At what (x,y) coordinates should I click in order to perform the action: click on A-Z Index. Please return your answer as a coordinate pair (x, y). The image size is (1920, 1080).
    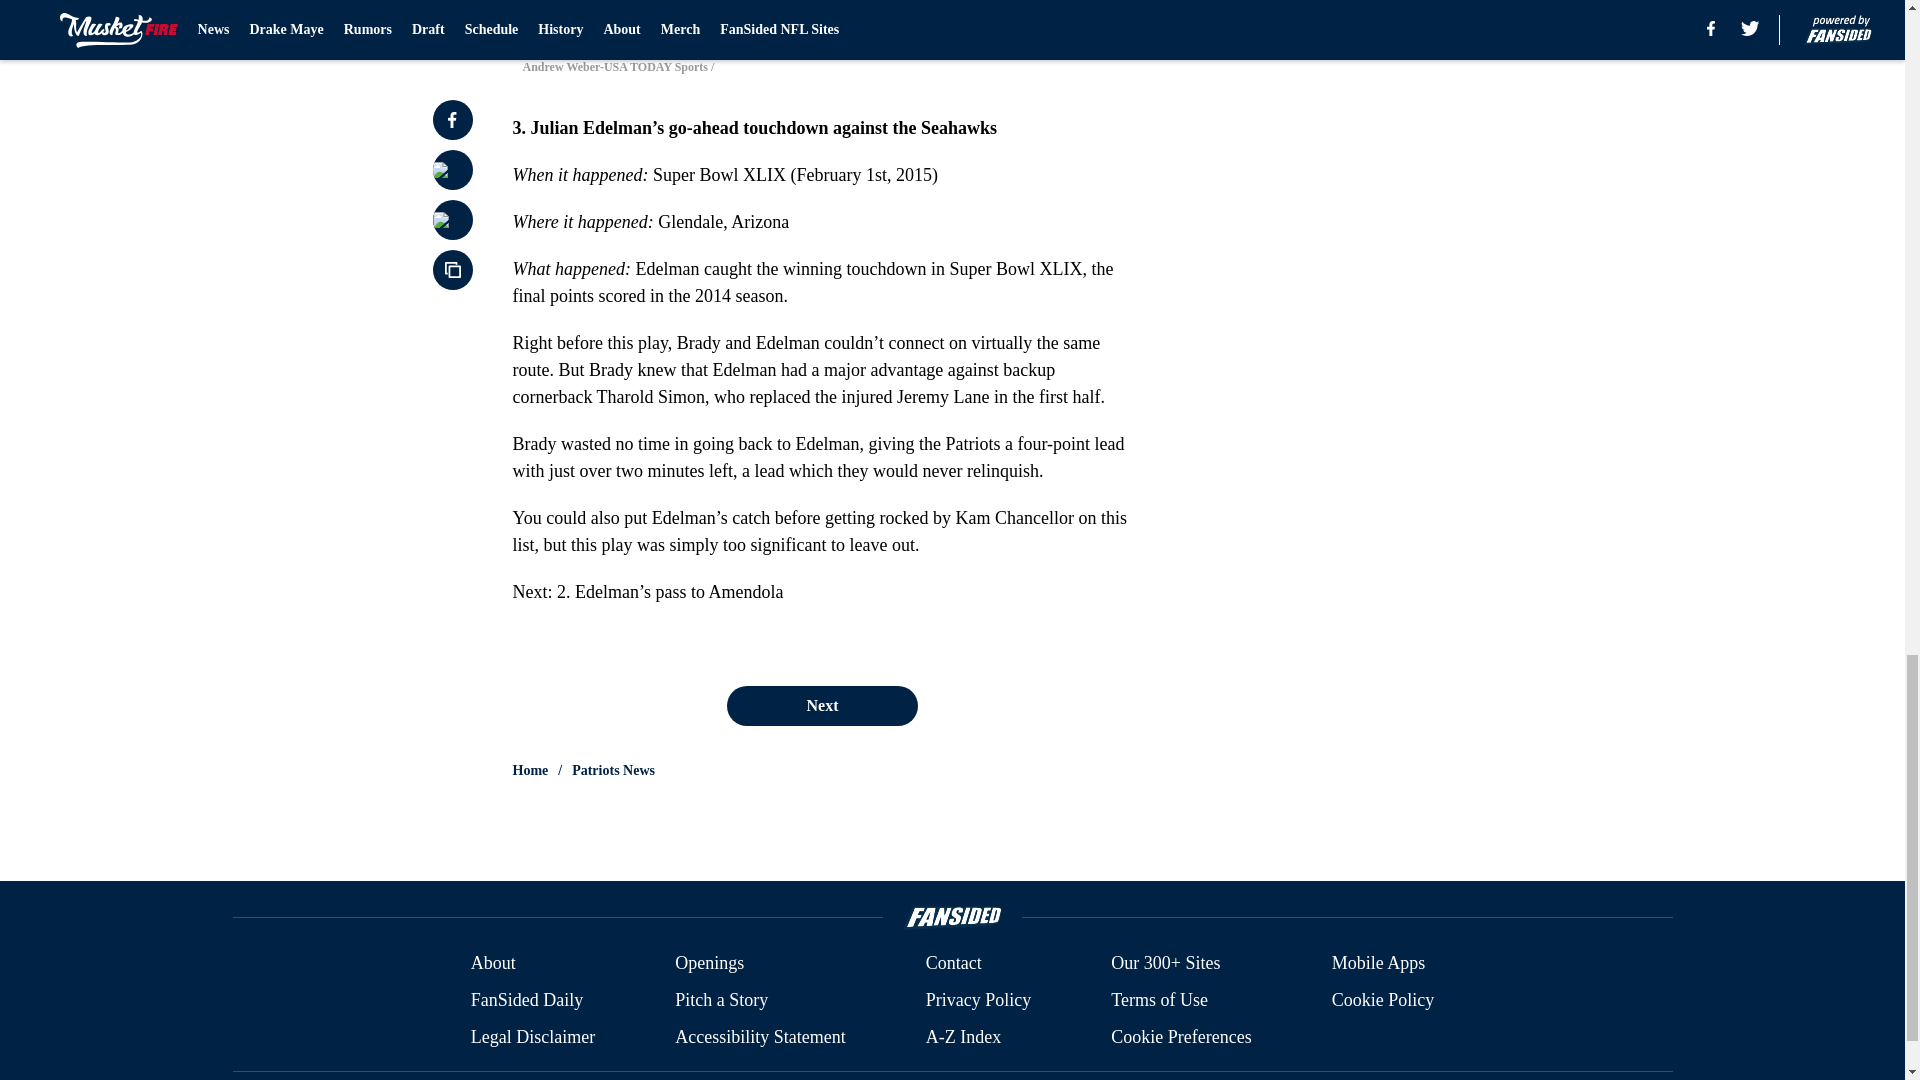
    Looking at the image, I should click on (962, 1036).